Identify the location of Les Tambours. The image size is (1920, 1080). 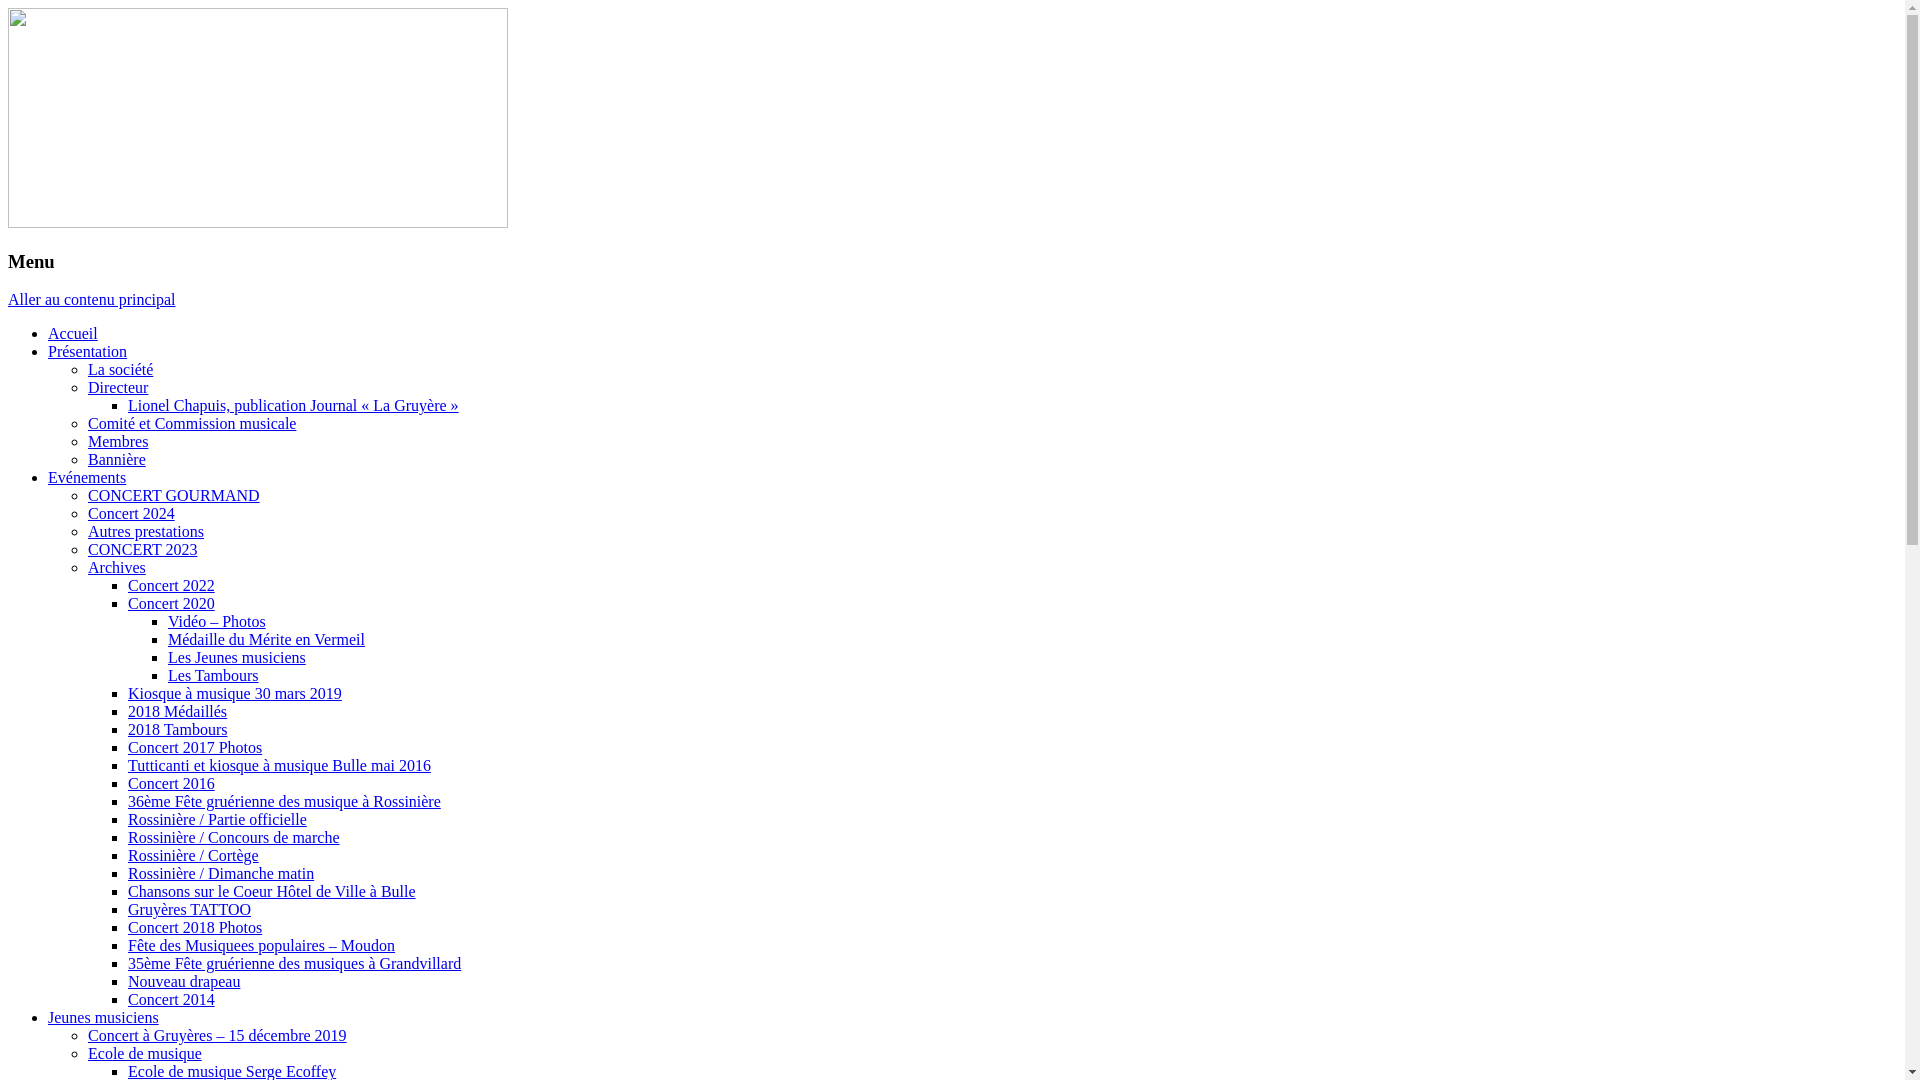
(214, 676).